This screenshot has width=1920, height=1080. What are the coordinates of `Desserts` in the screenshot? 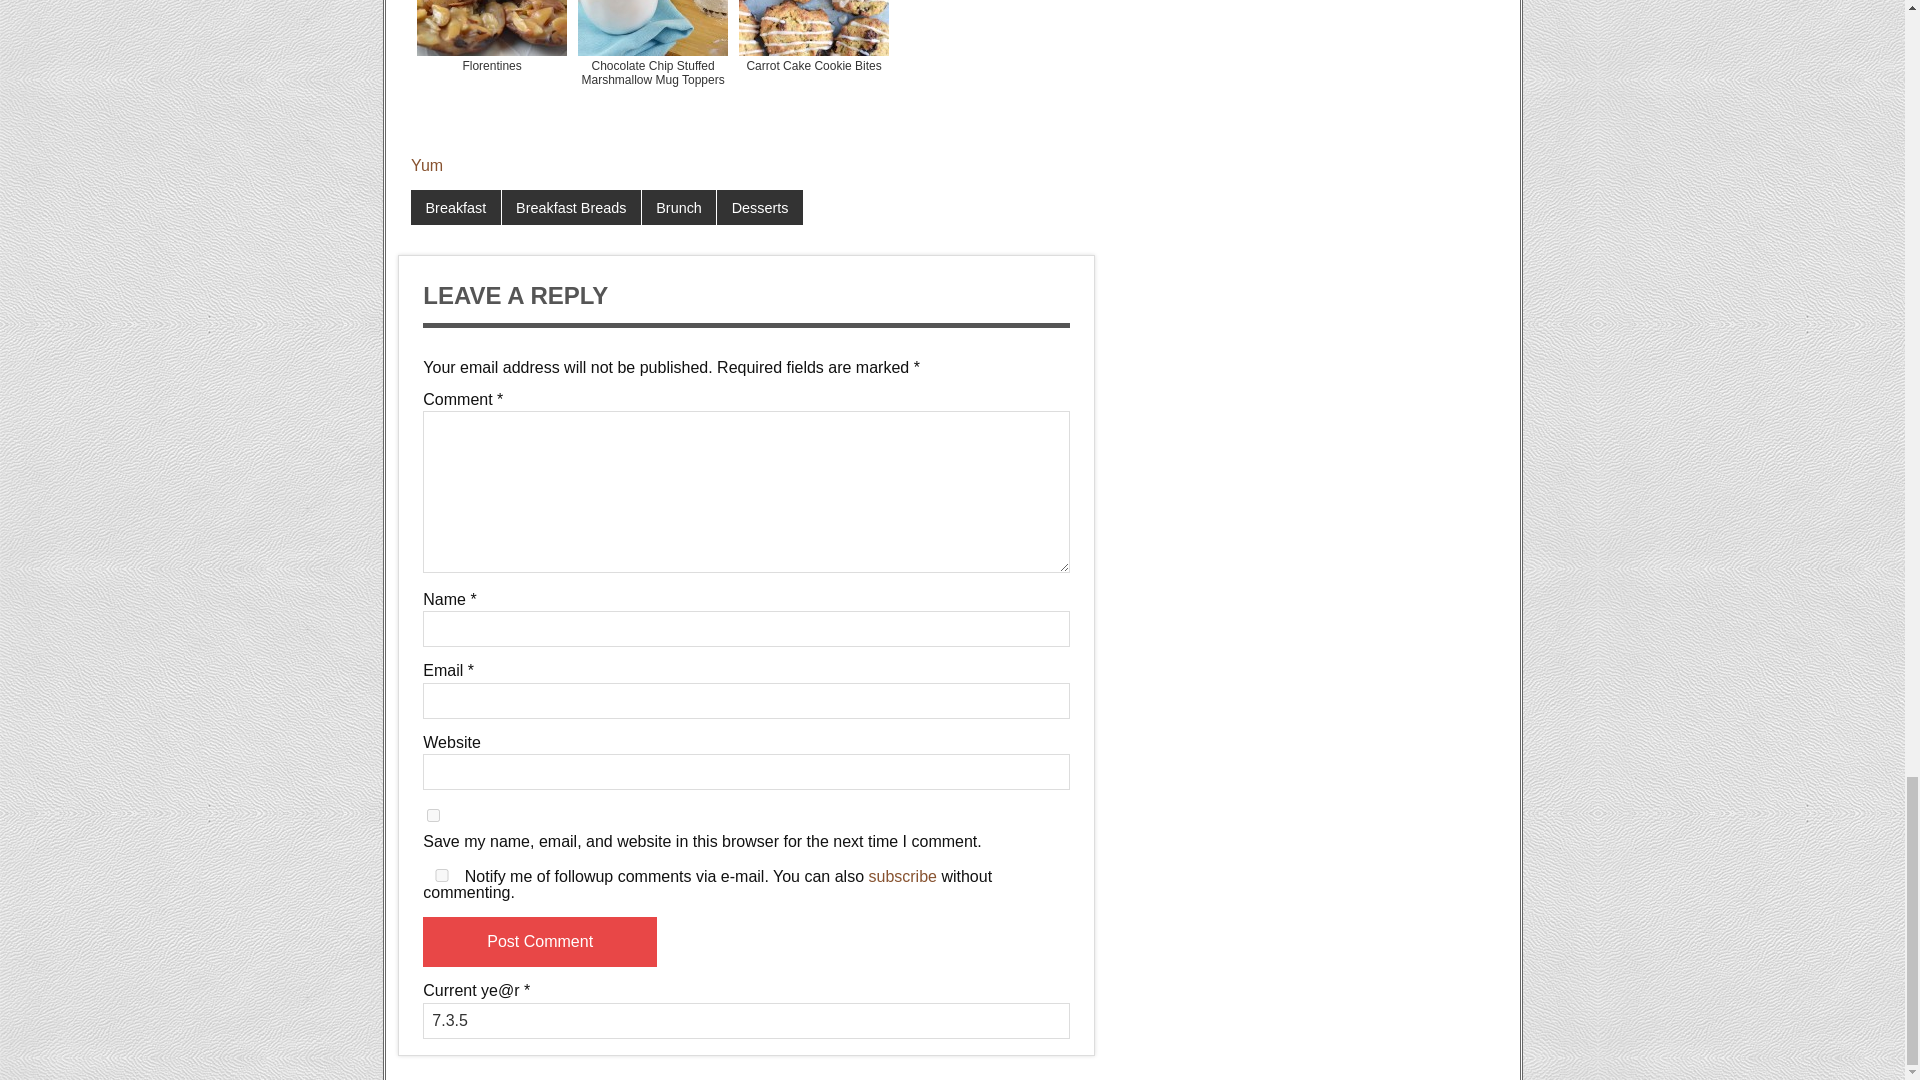 It's located at (759, 208).